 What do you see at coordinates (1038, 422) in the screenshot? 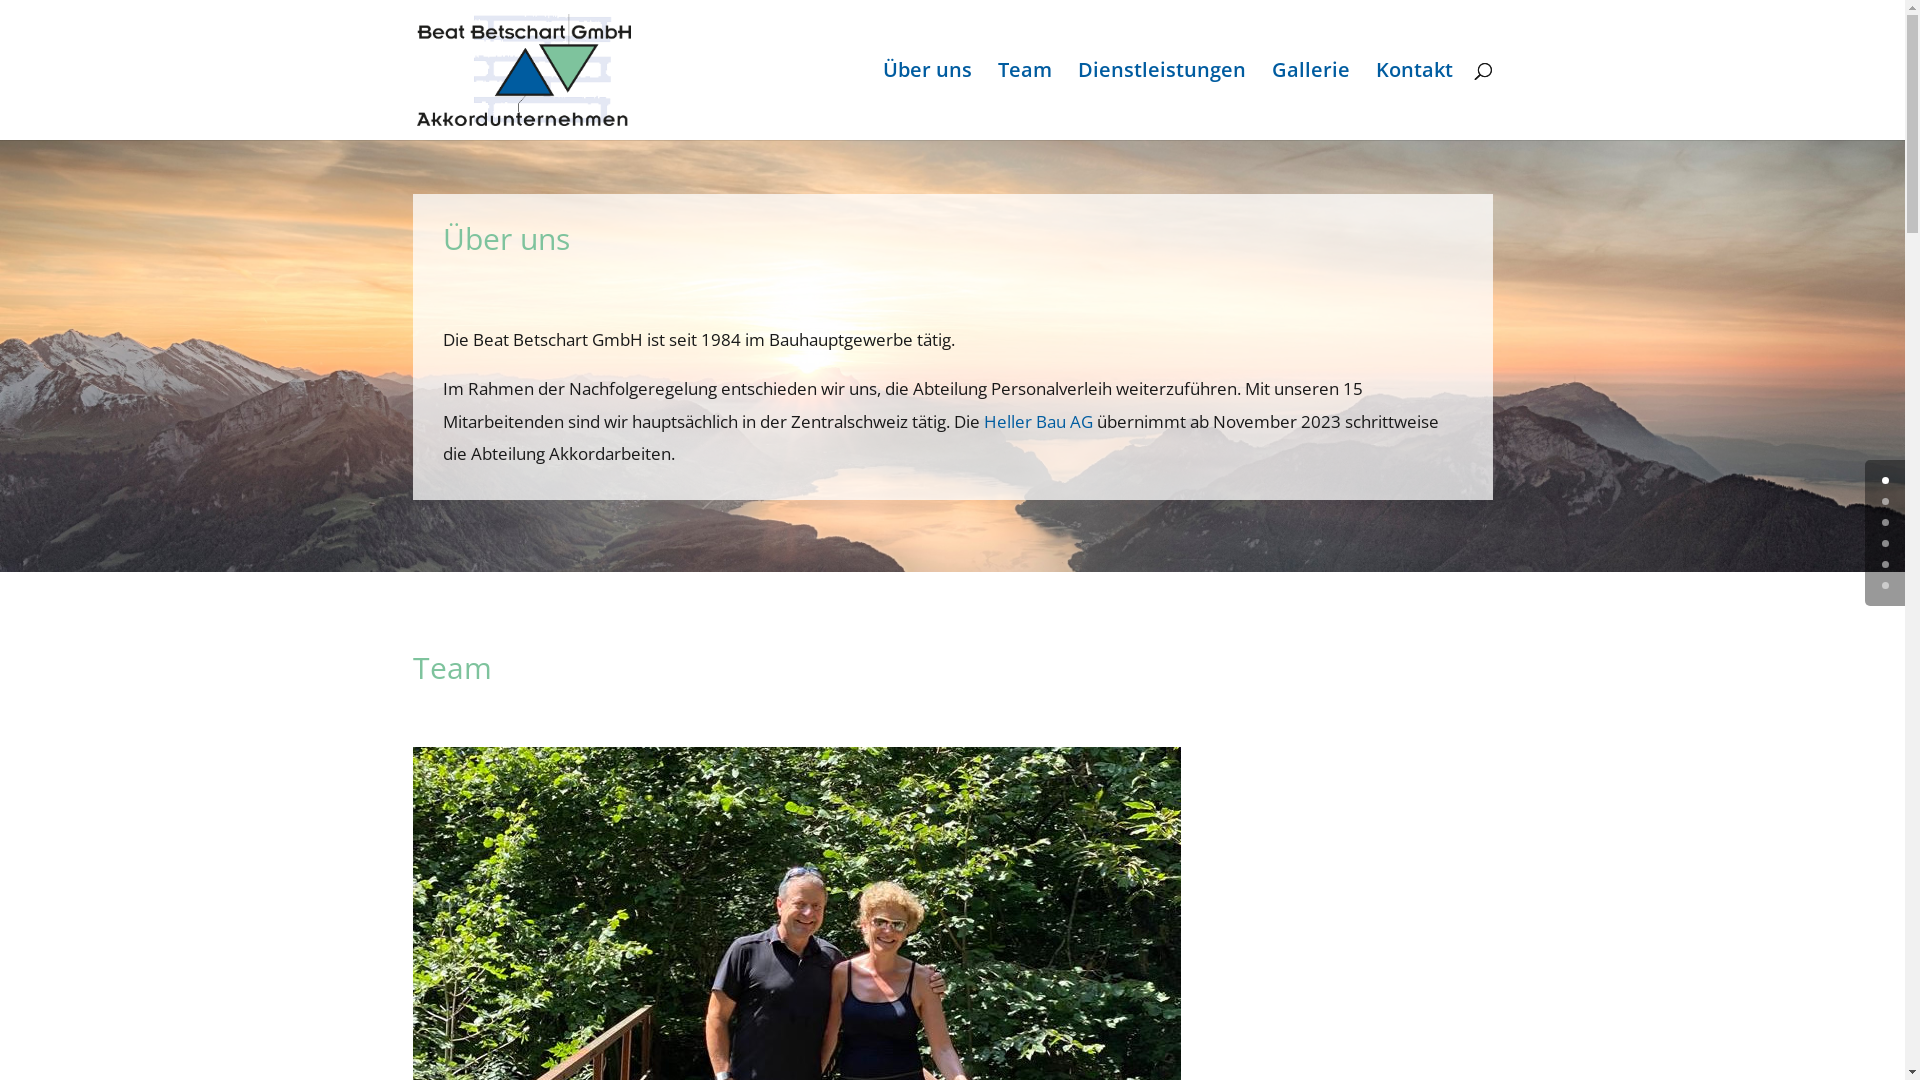
I see `Heller Bau AG` at bounding box center [1038, 422].